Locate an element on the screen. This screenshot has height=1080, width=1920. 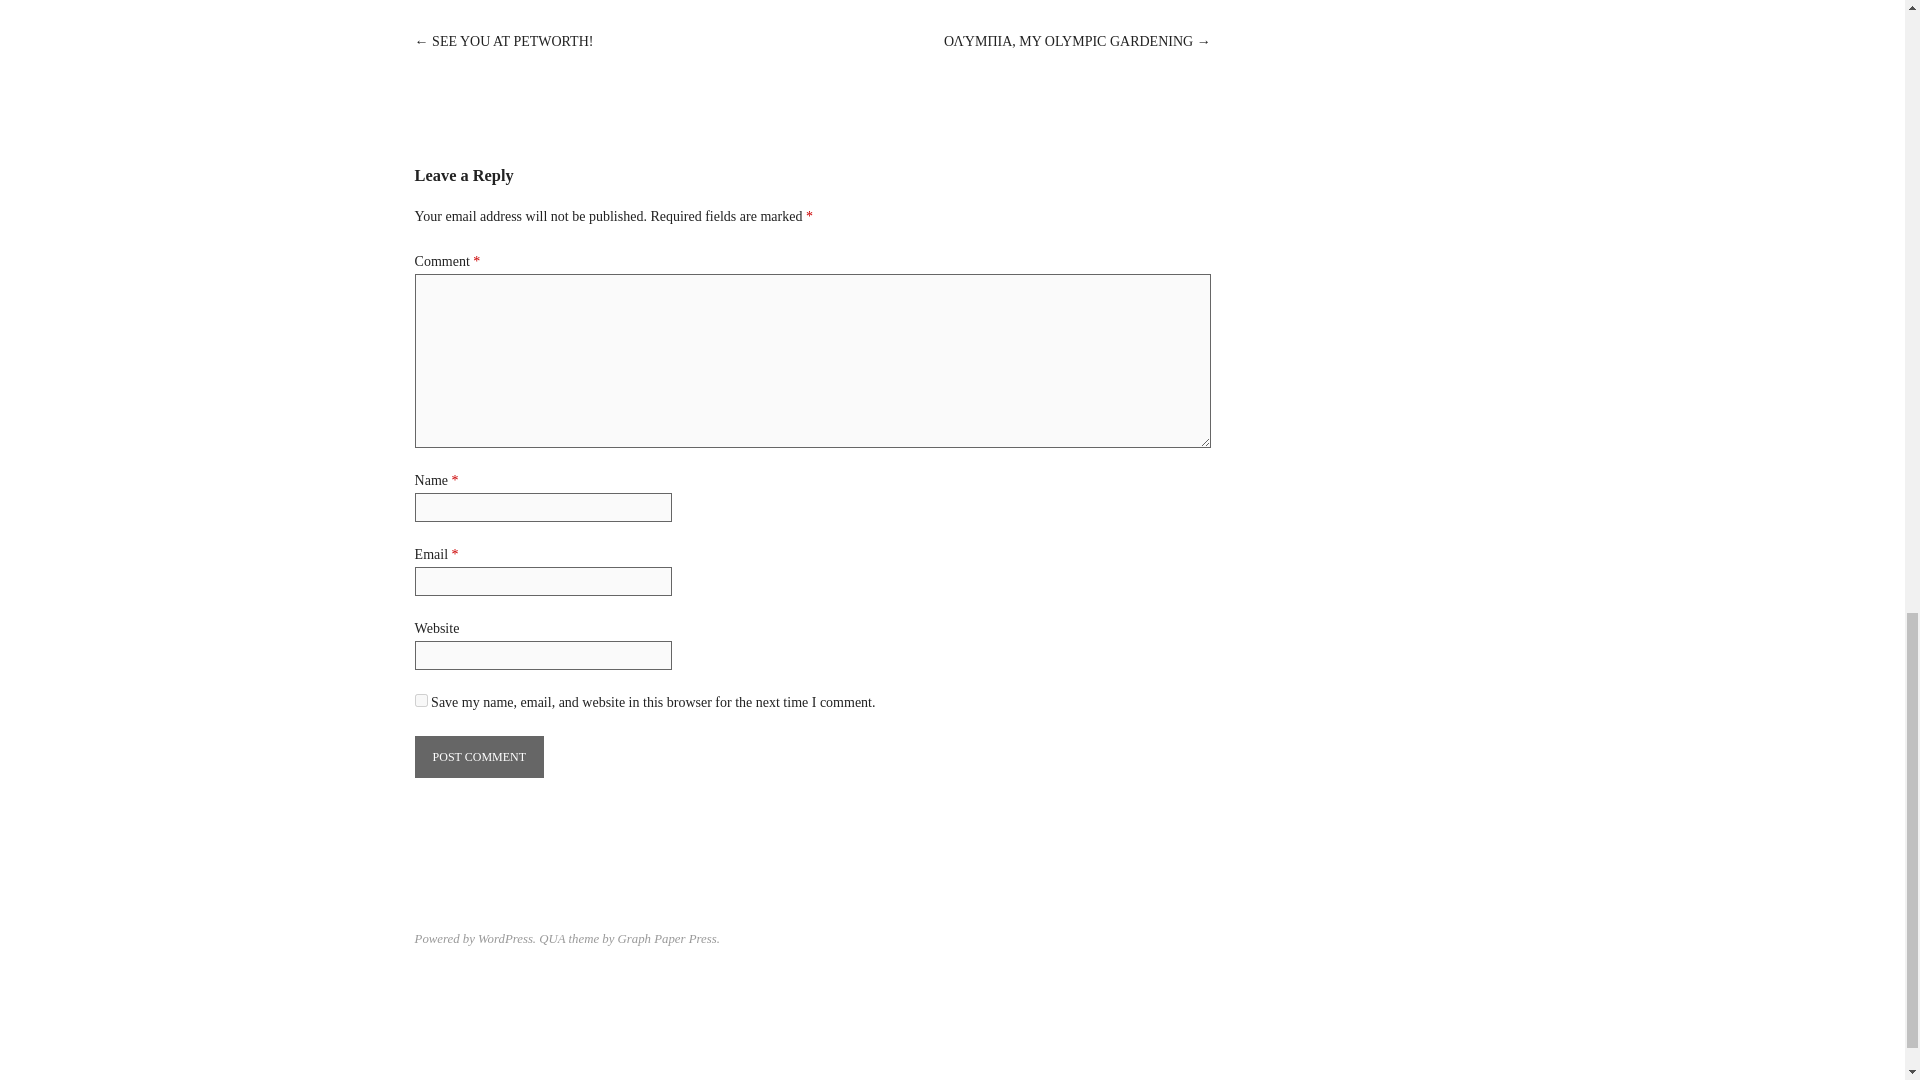
Post Comment is located at coordinates (478, 756).